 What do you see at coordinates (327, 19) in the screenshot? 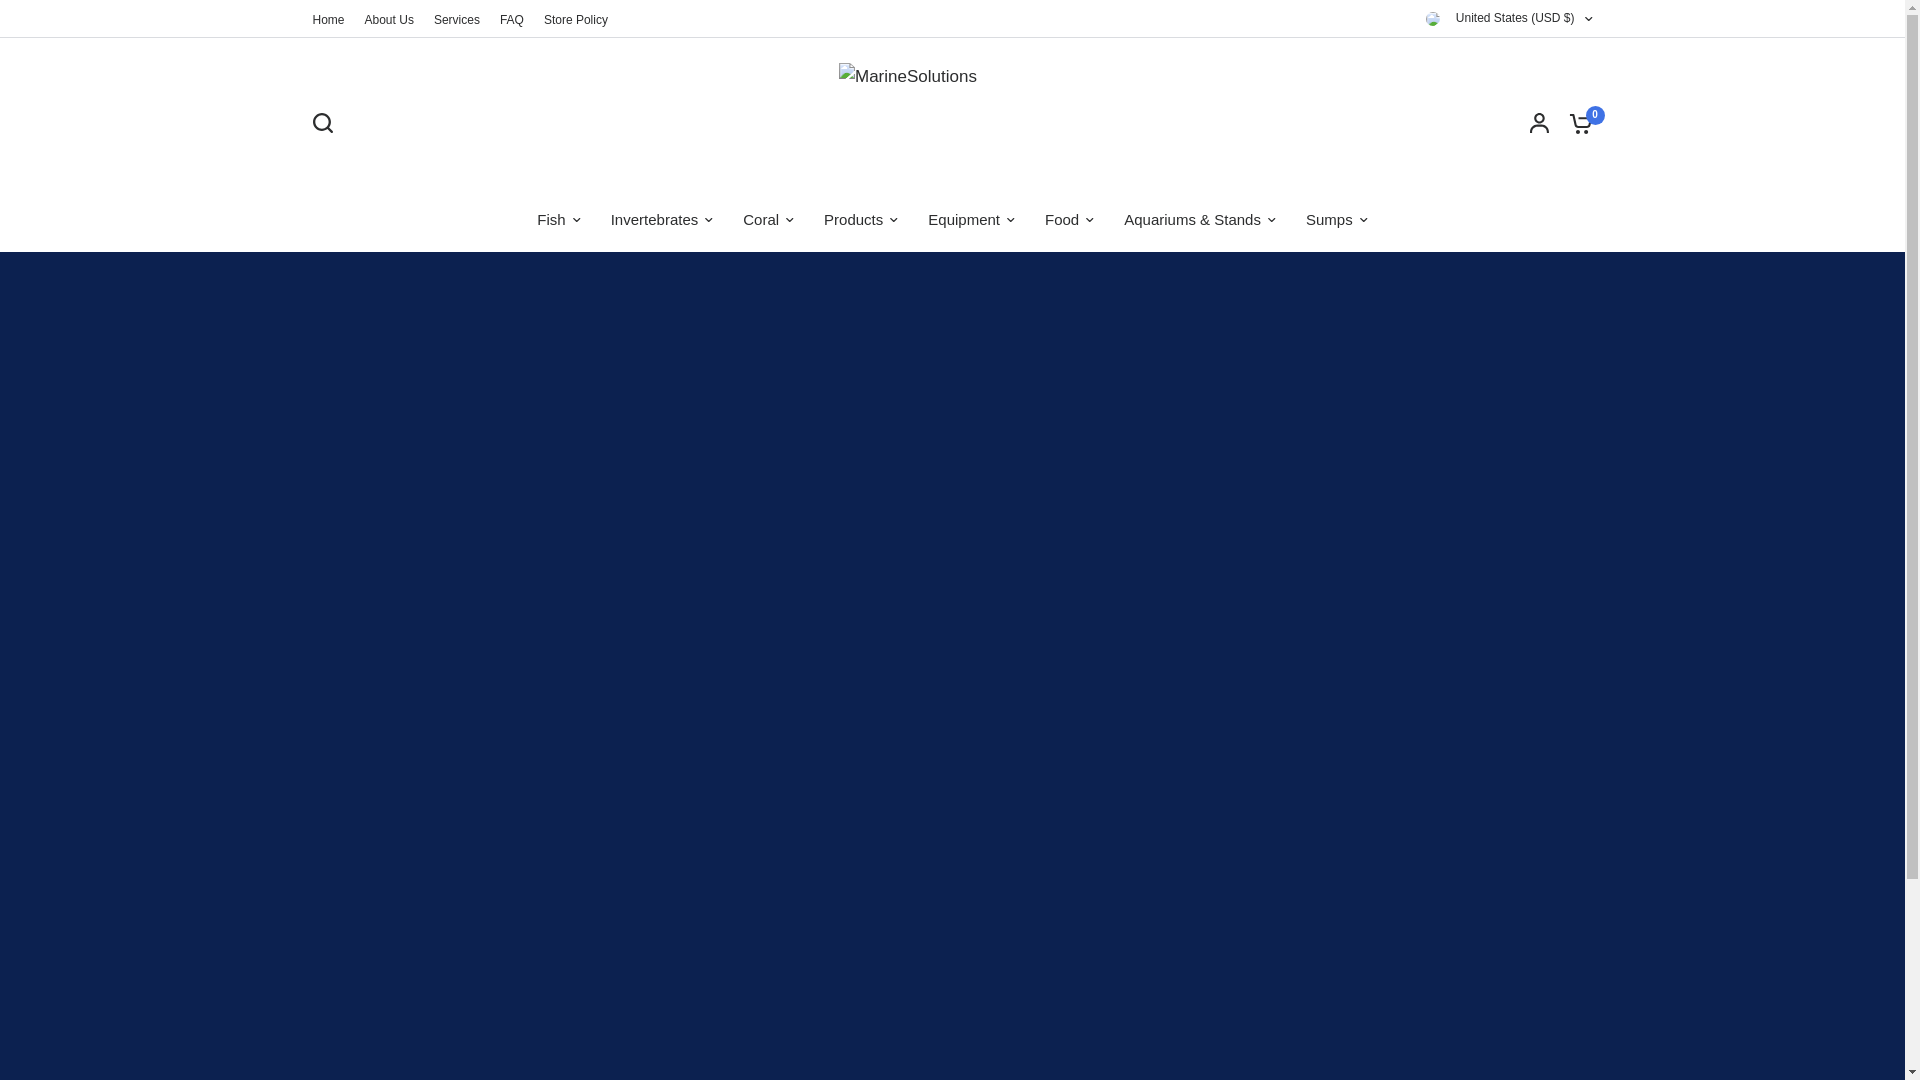
I see `Home` at bounding box center [327, 19].